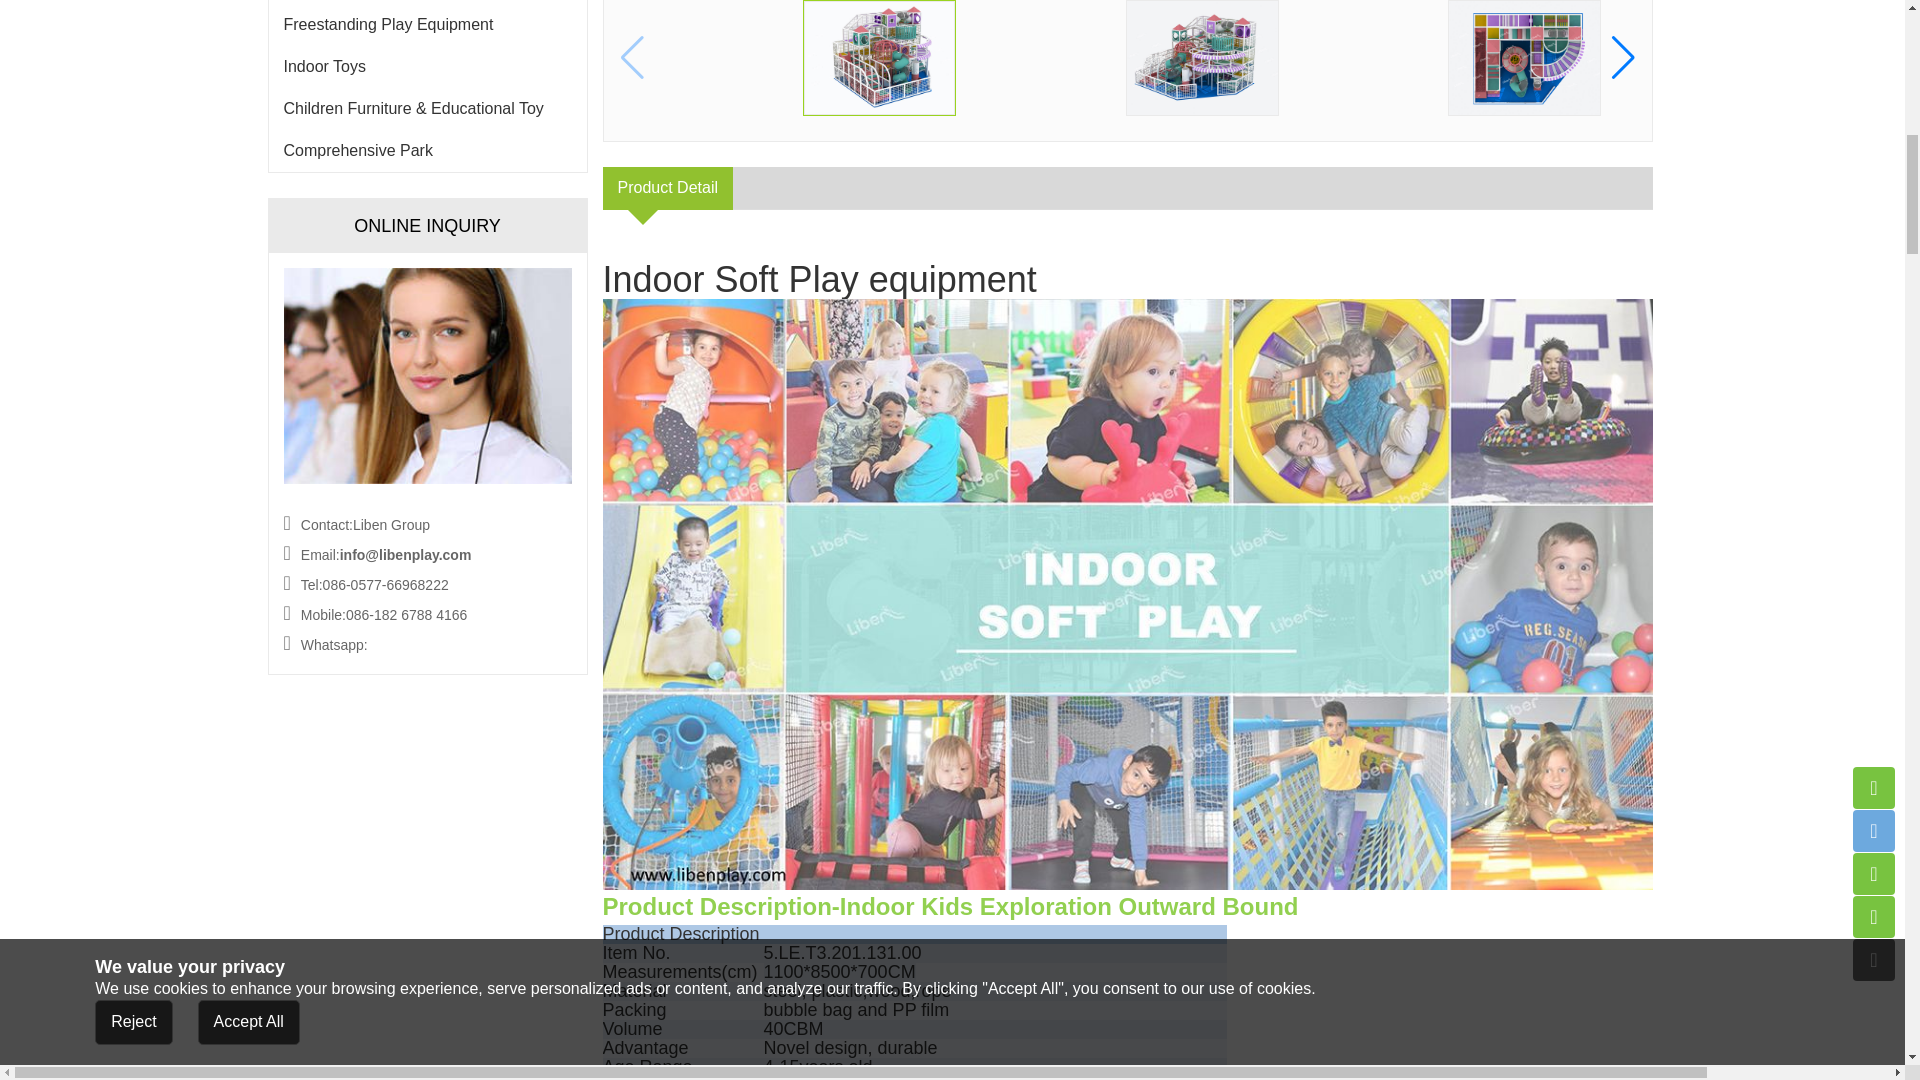  What do you see at coordinates (428, 150) in the screenshot?
I see `Comprehensive Park` at bounding box center [428, 150].